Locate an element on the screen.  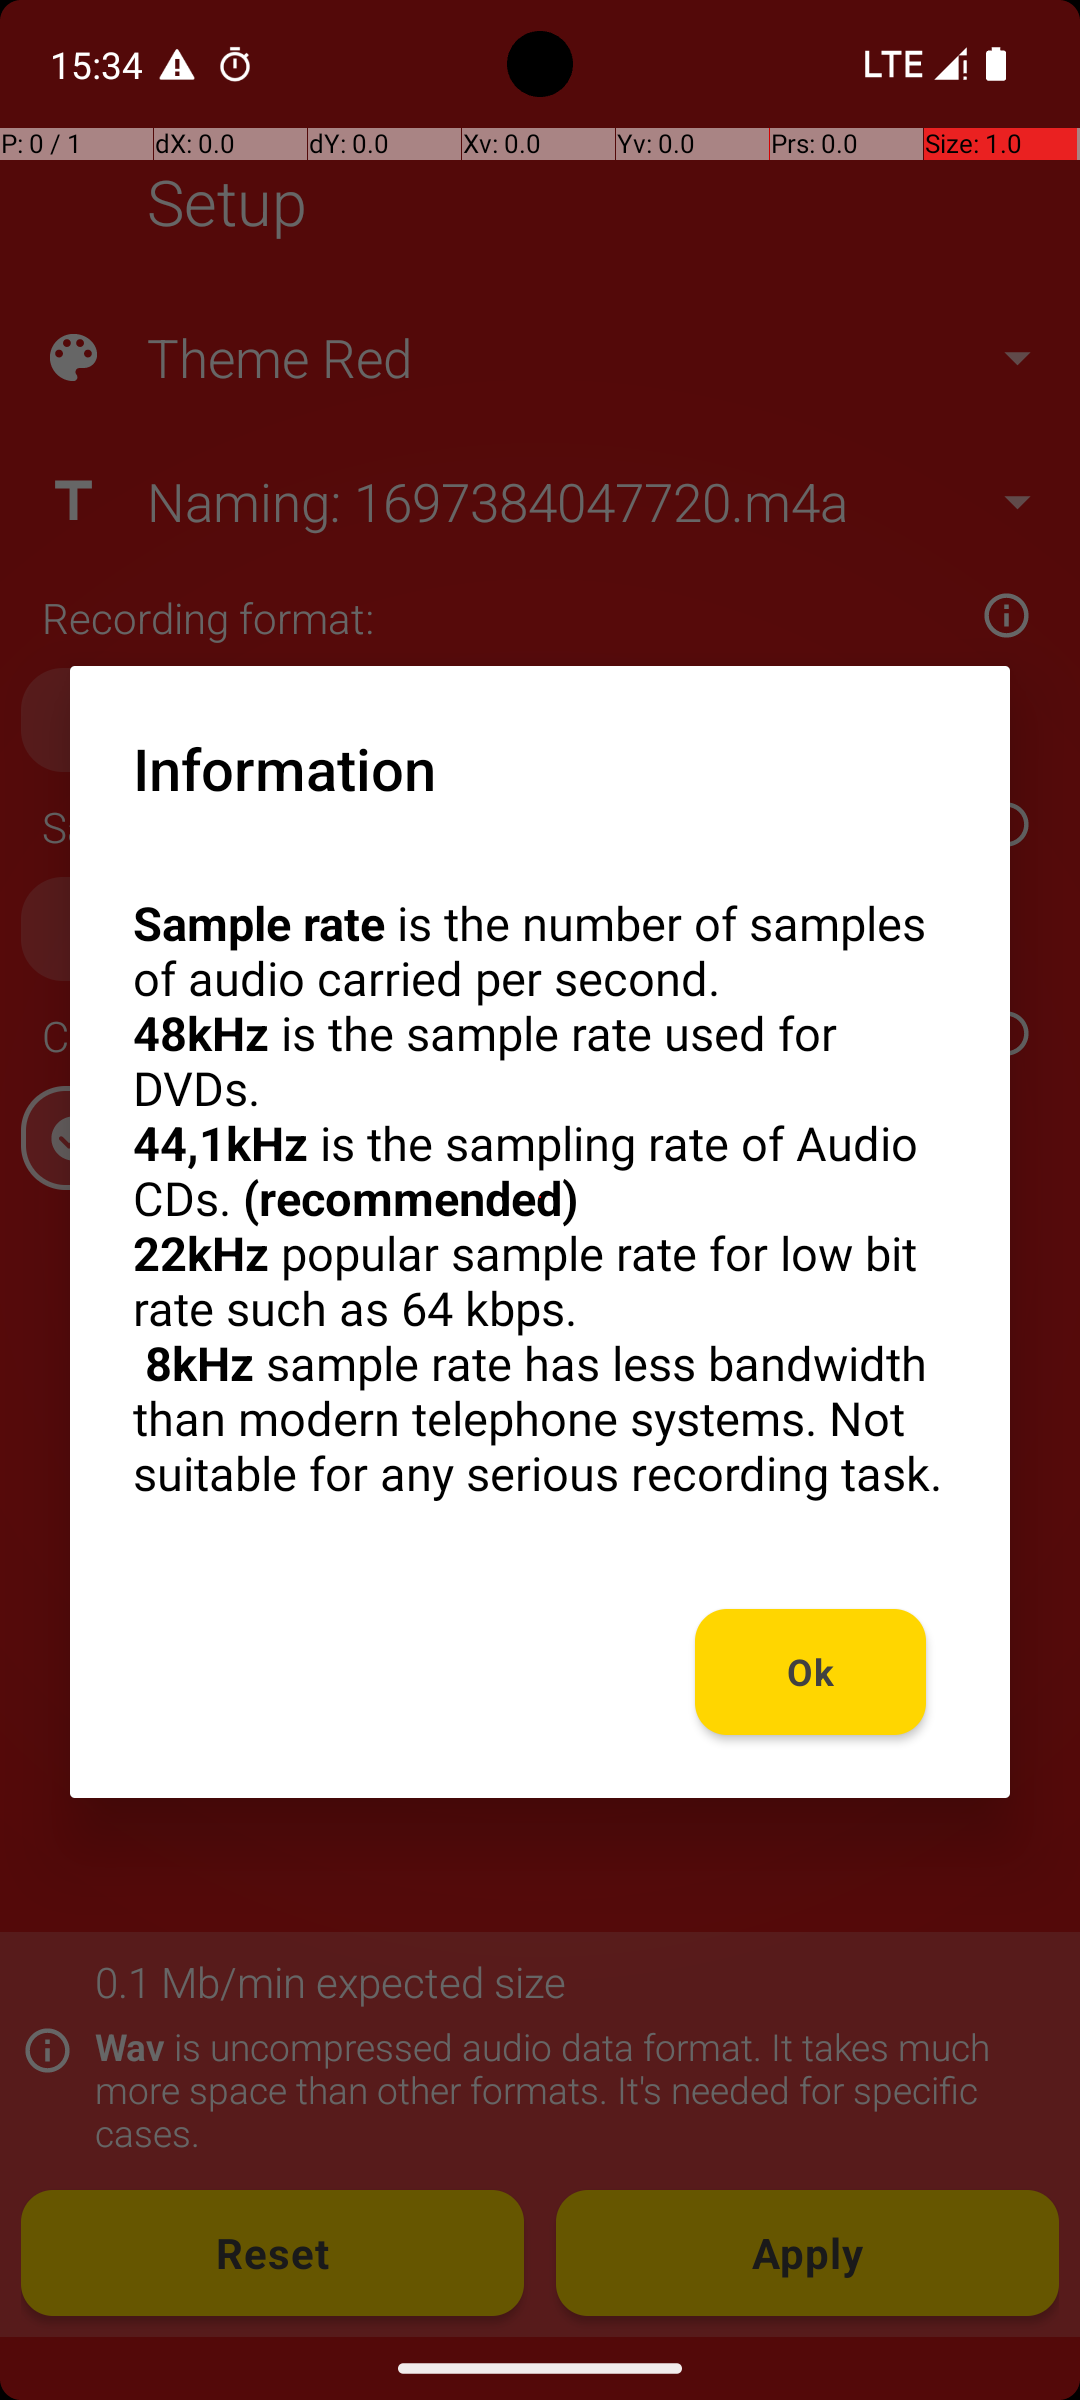
Phone signal full. is located at coordinates (912, 64).